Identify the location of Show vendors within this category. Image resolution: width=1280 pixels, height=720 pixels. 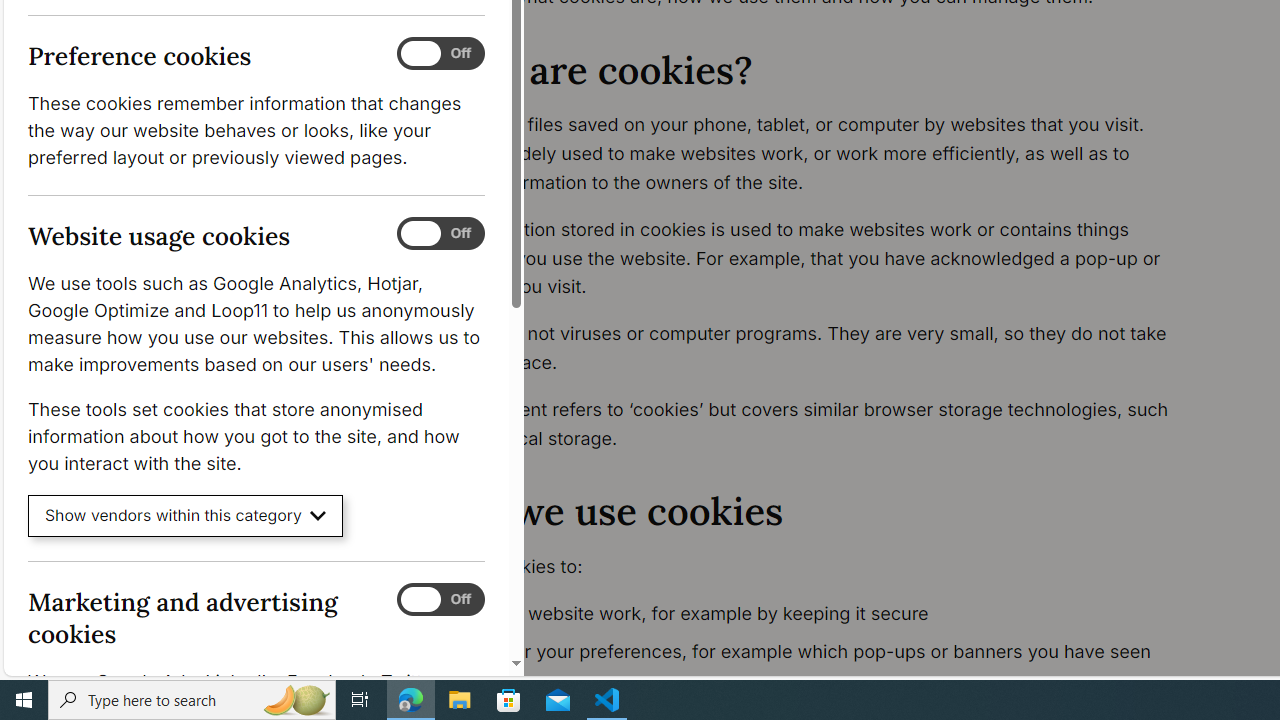
(186, 516).